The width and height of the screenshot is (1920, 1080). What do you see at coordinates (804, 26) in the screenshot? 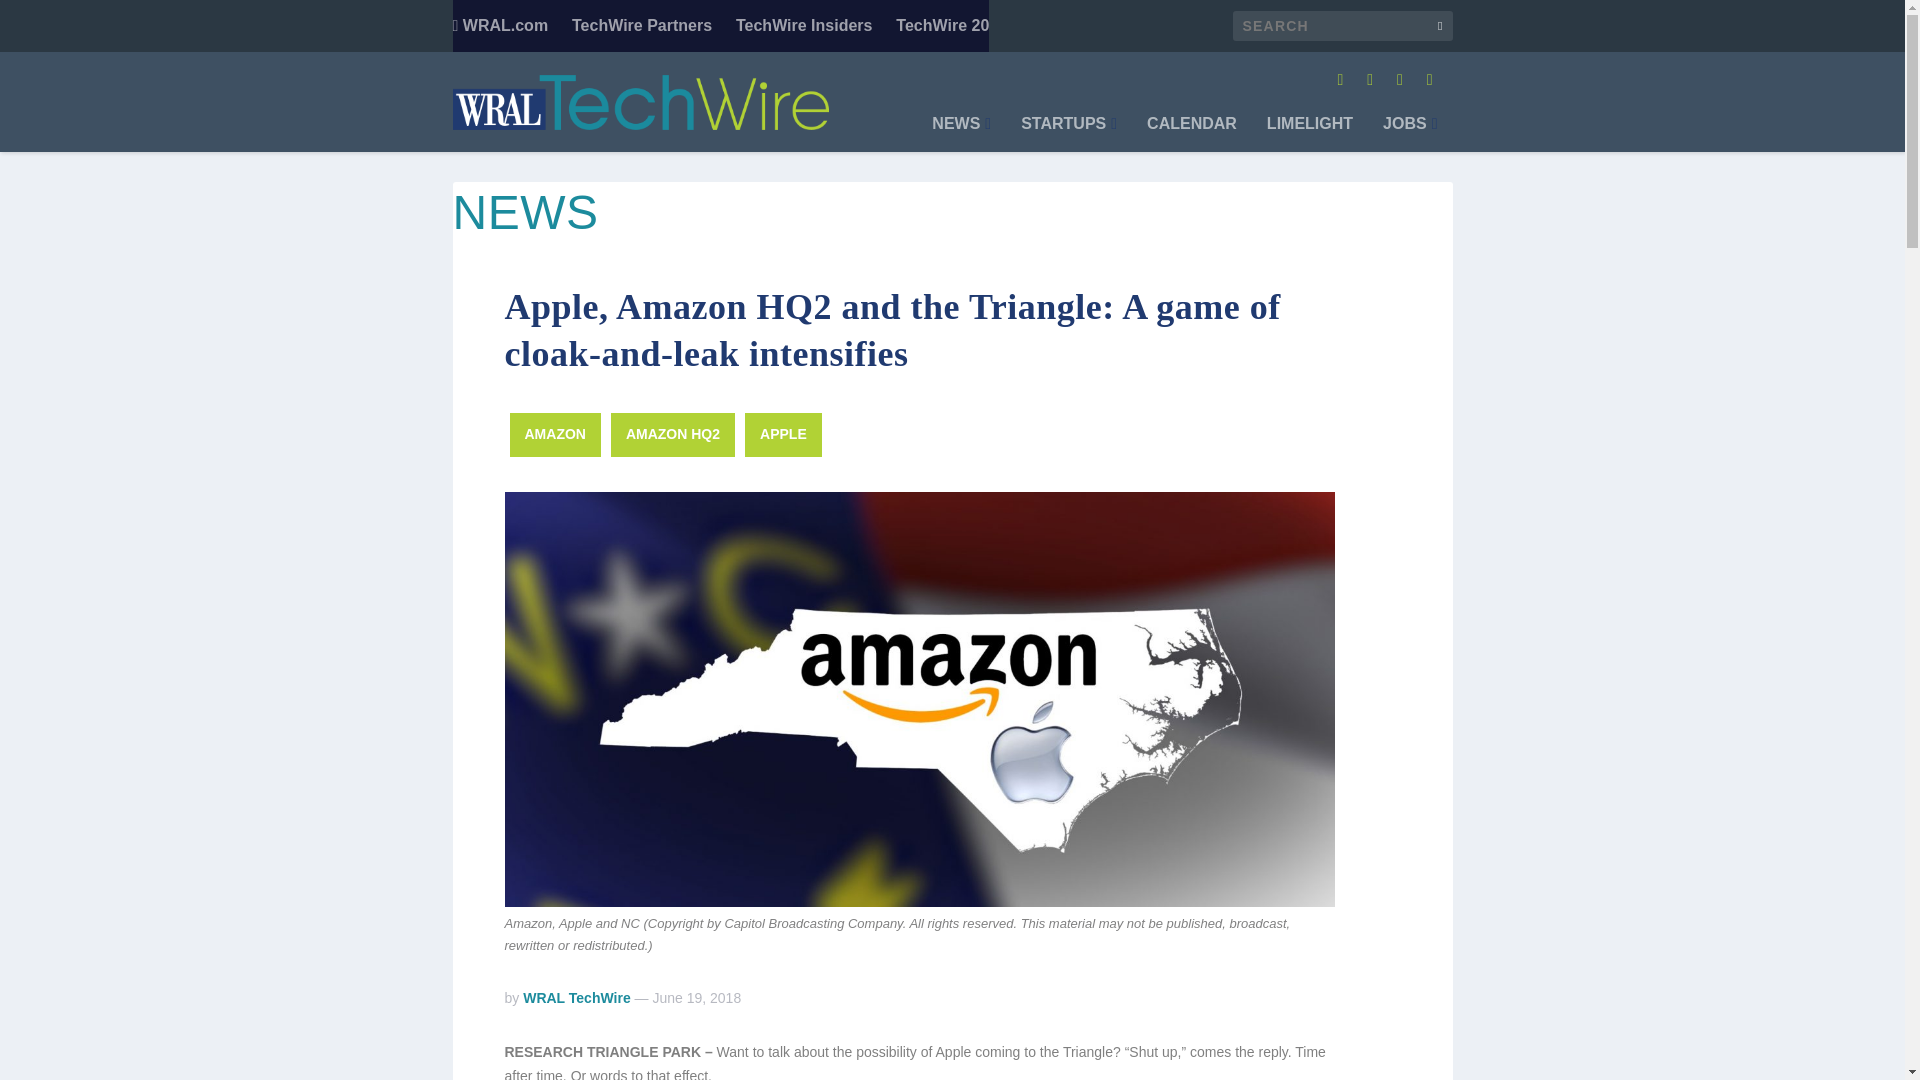
I see `TechWire Insiders` at bounding box center [804, 26].